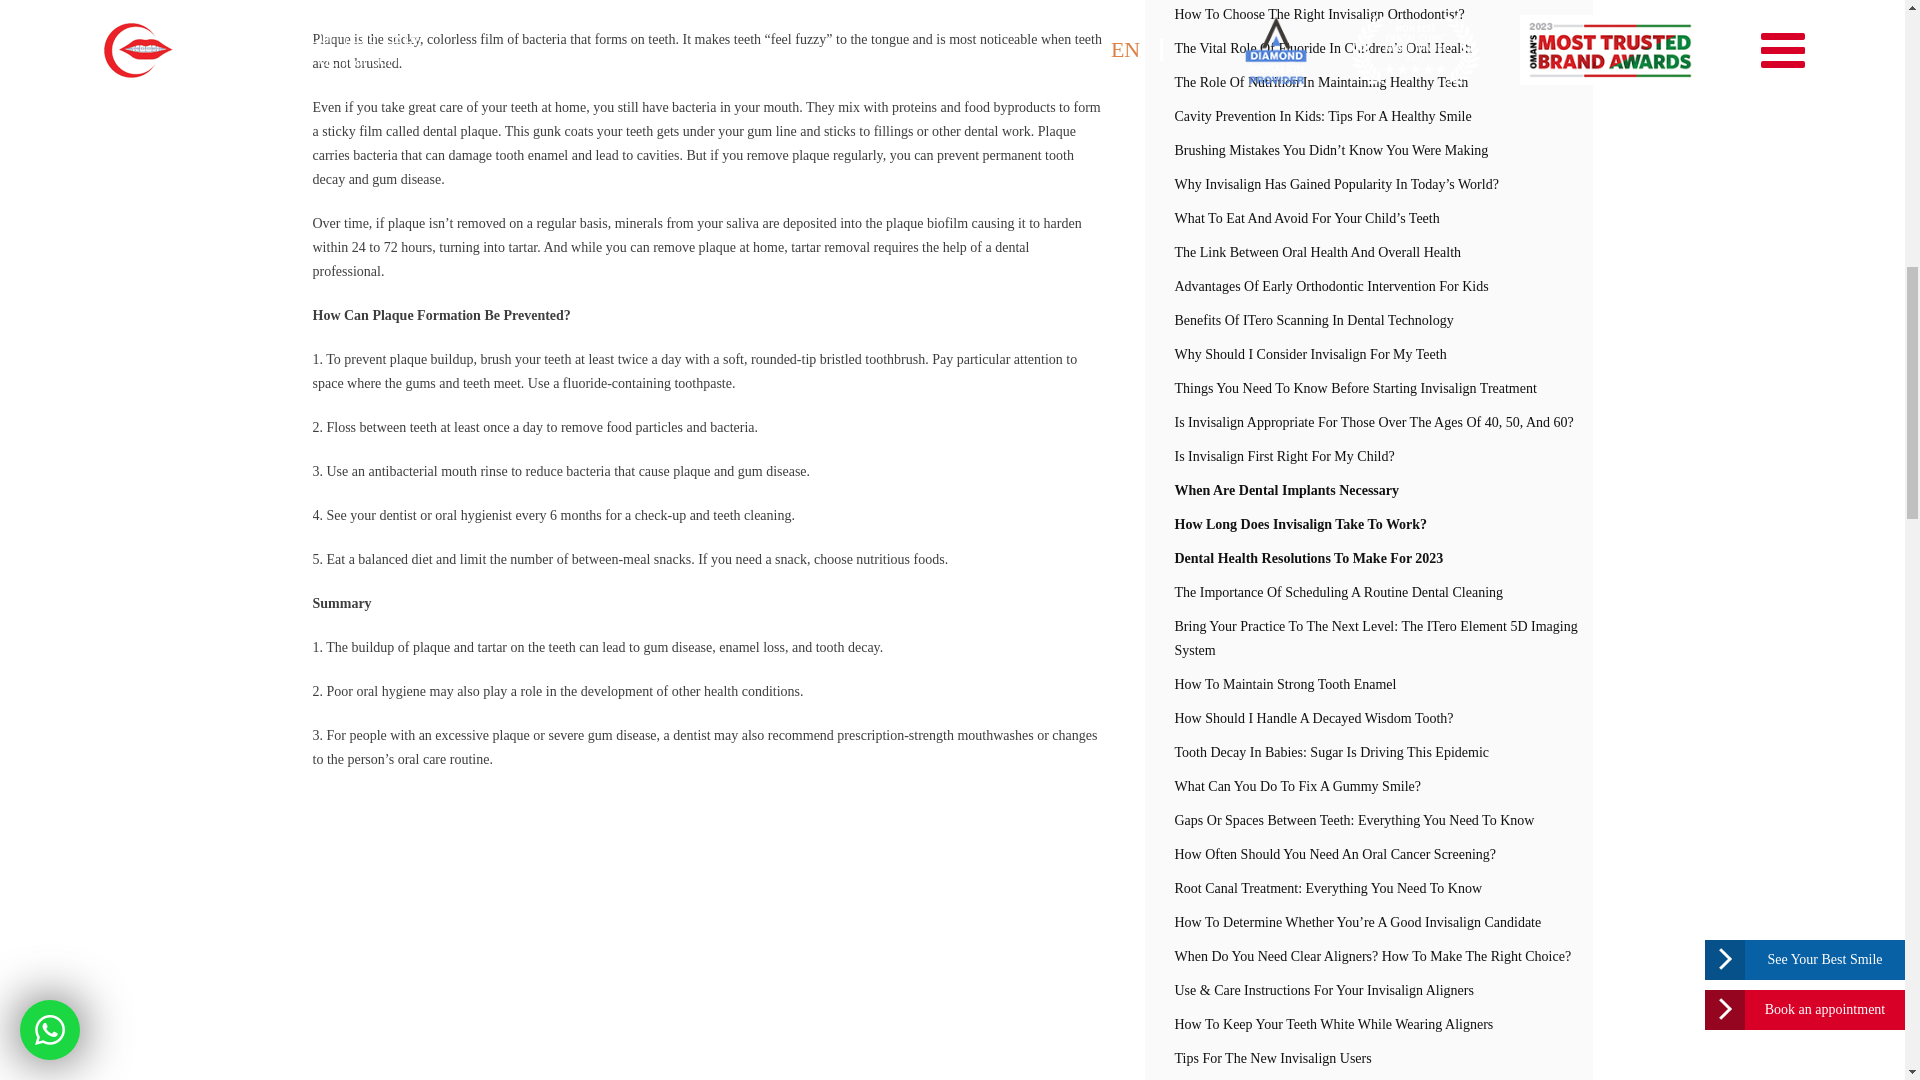 This screenshot has width=1920, height=1080. Describe the element at coordinates (1368, 116) in the screenshot. I see `Cavity Prevention In Kids: Tips For A Healthy Smile` at that location.